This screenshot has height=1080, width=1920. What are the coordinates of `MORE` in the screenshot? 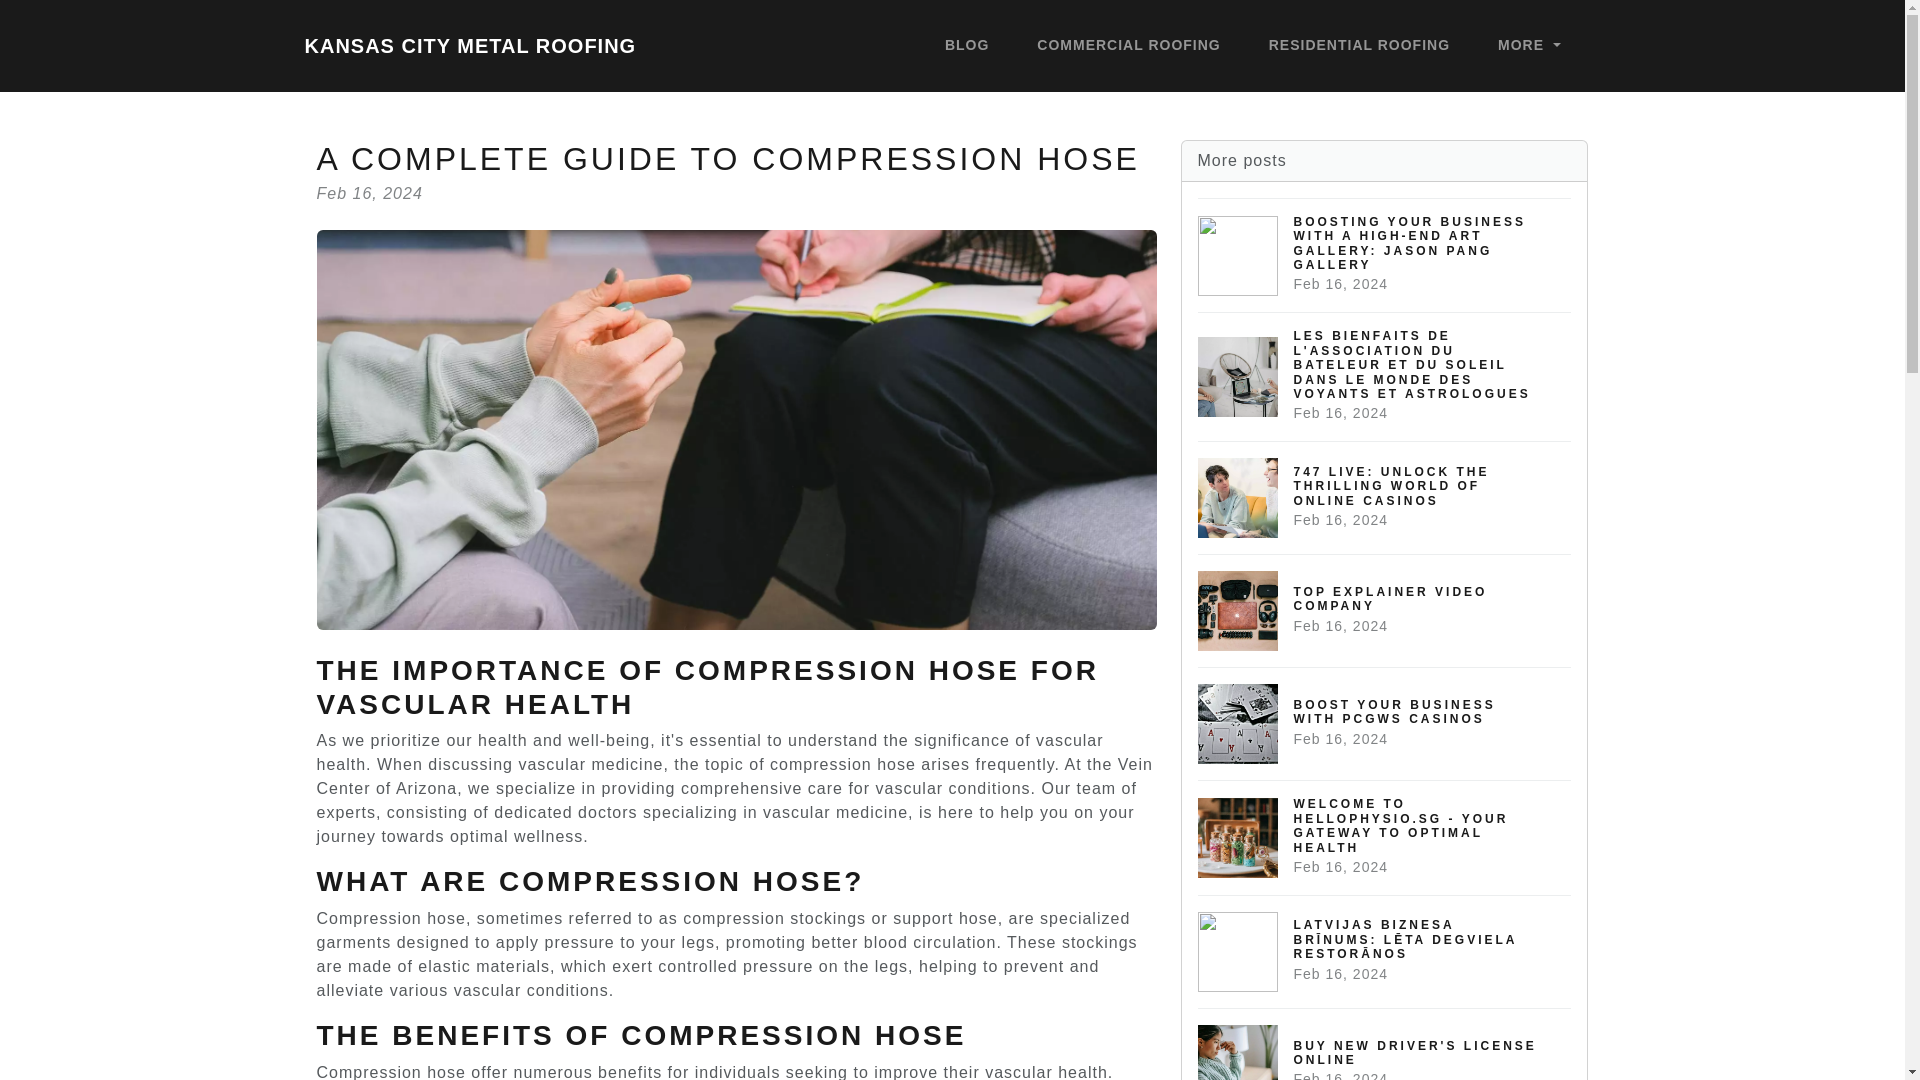 It's located at (1385, 723).